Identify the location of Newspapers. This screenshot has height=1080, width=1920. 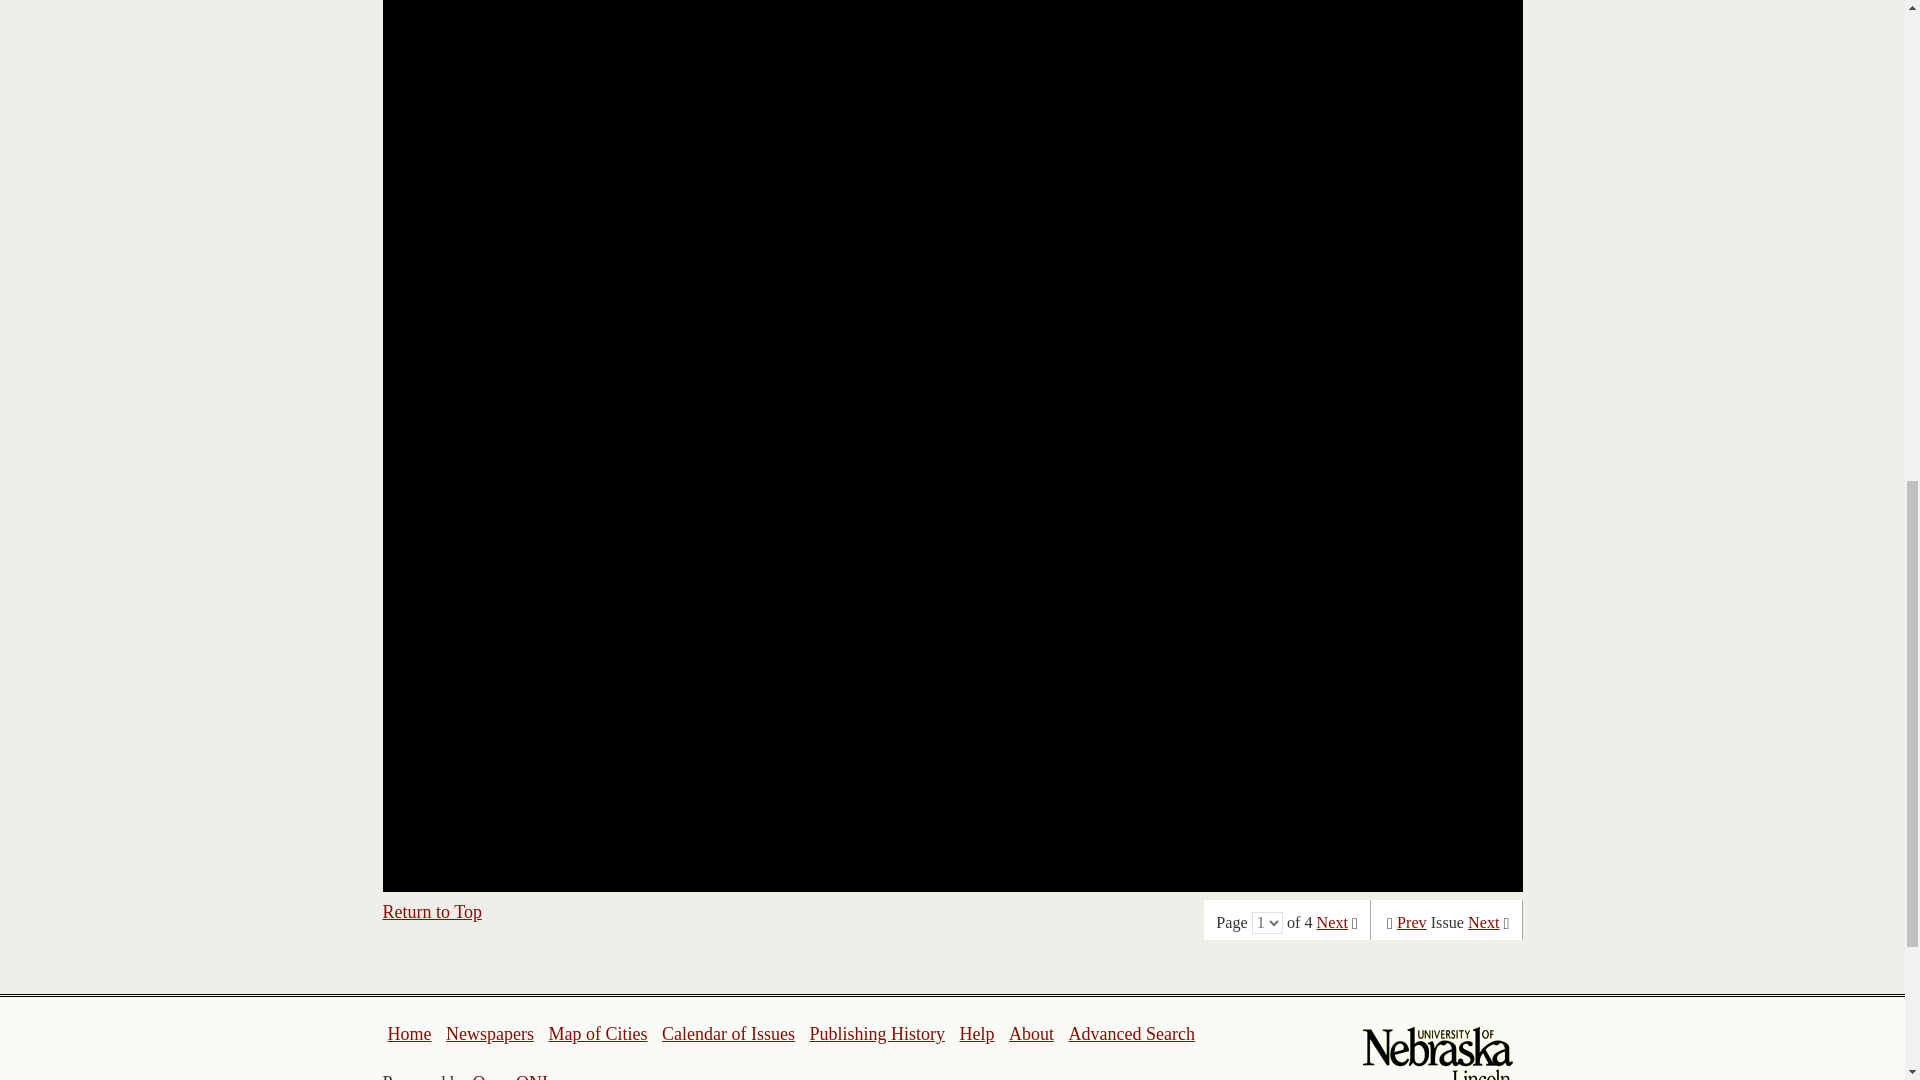
(489, 1034).